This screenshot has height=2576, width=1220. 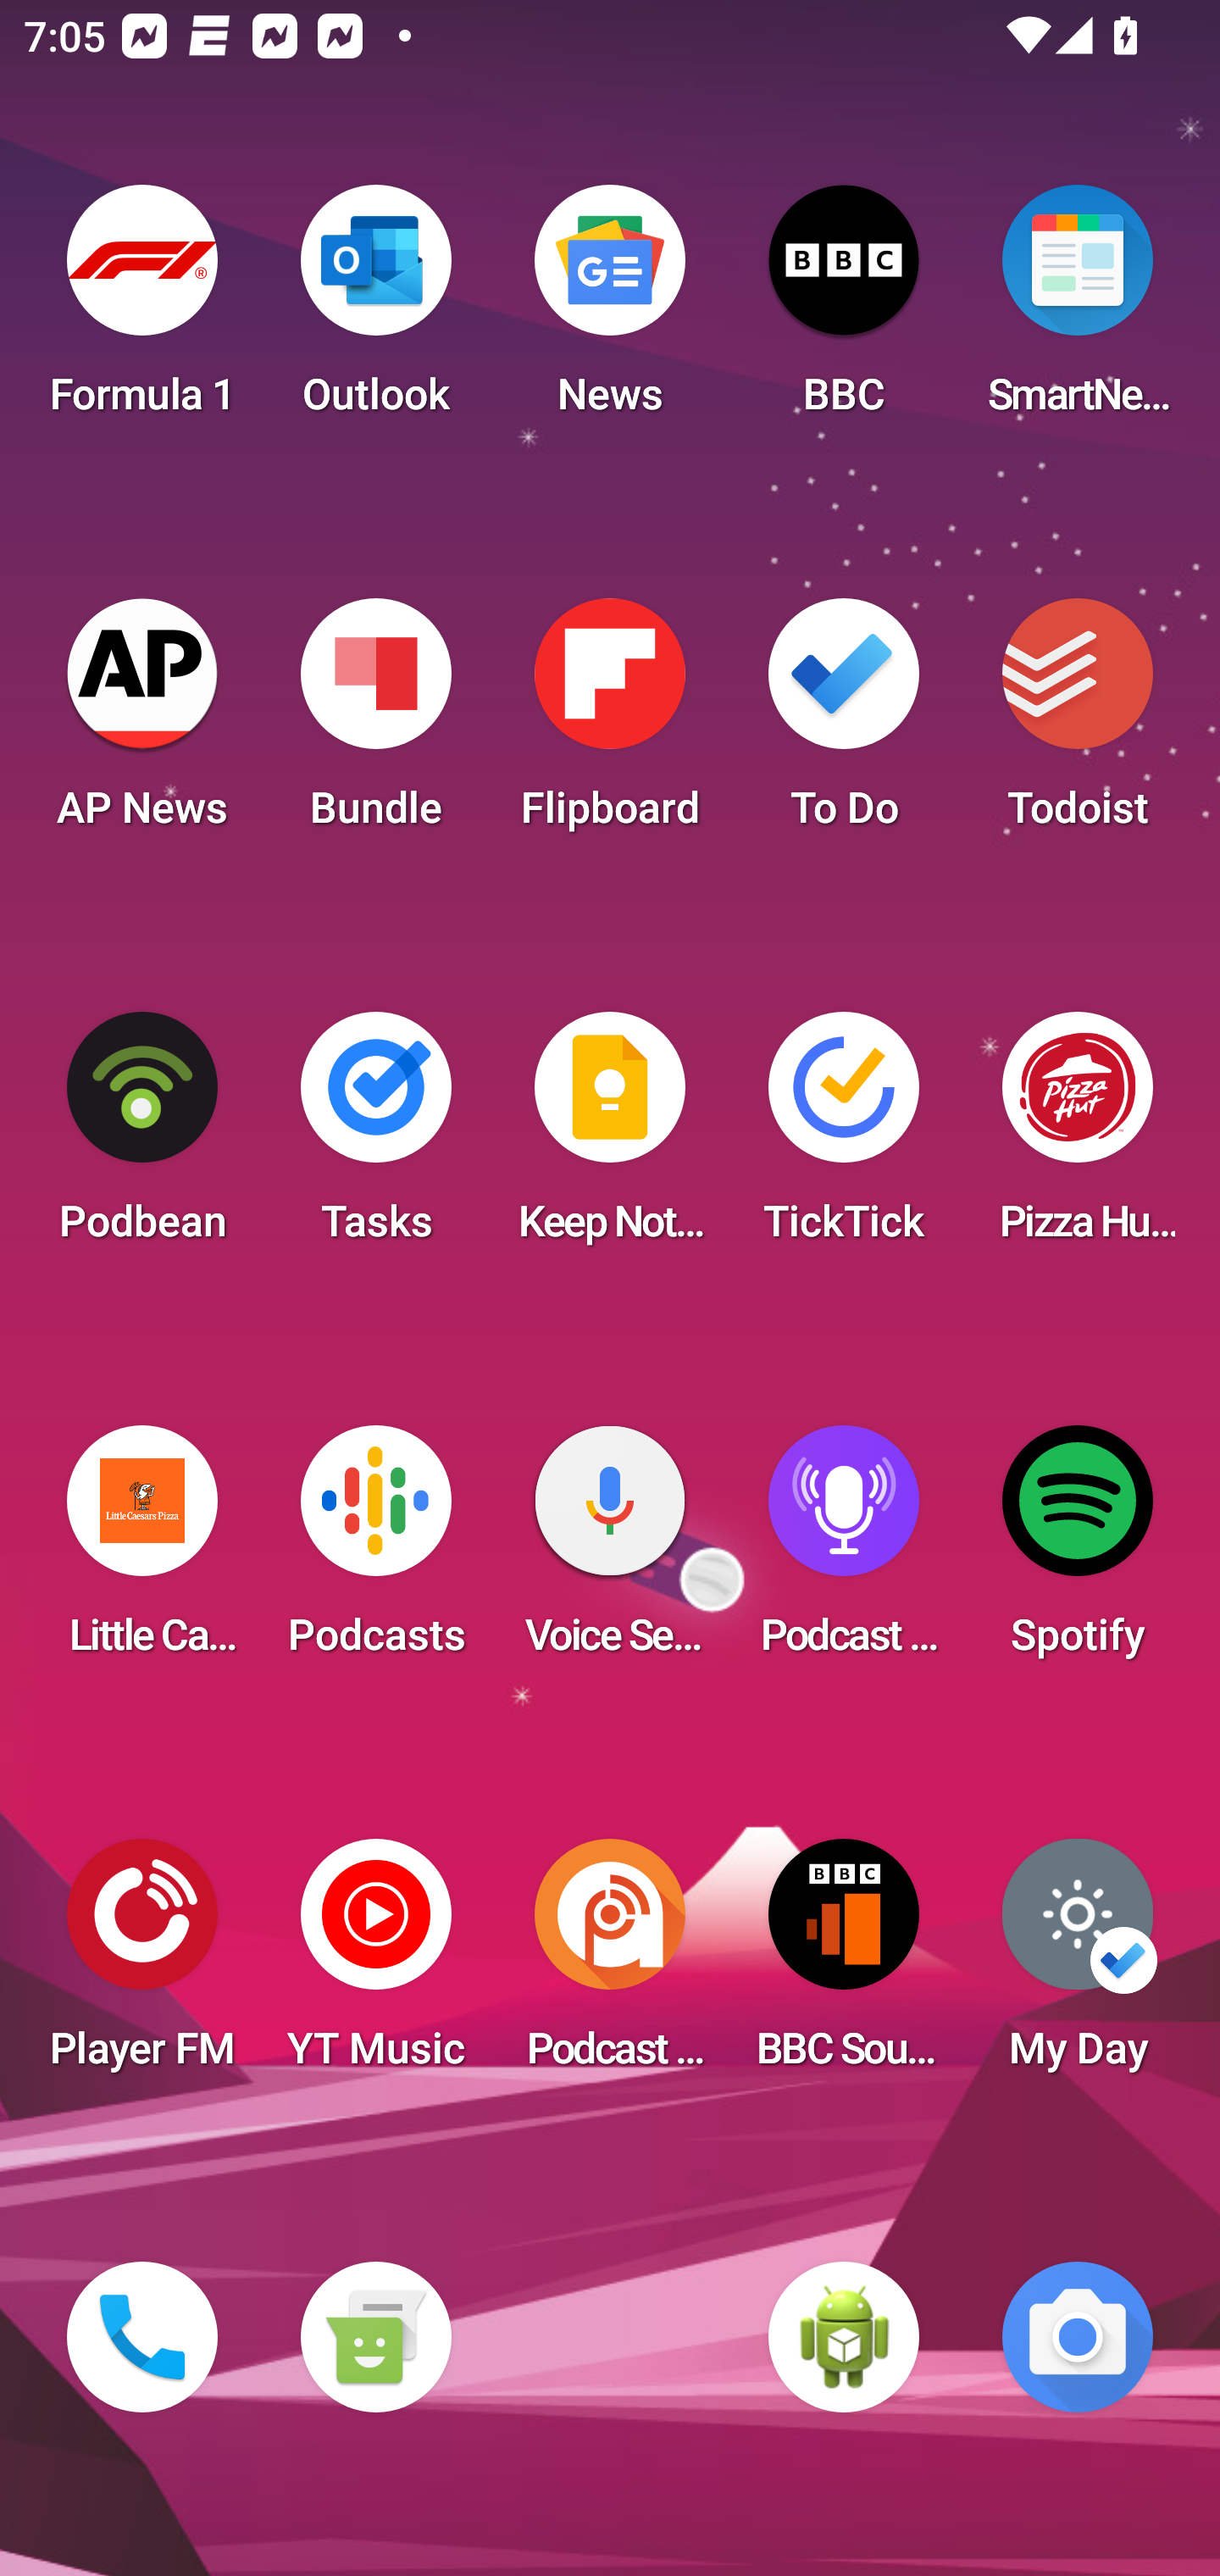 I want to click on Podcast Addict, so click(x=610, y=1964).